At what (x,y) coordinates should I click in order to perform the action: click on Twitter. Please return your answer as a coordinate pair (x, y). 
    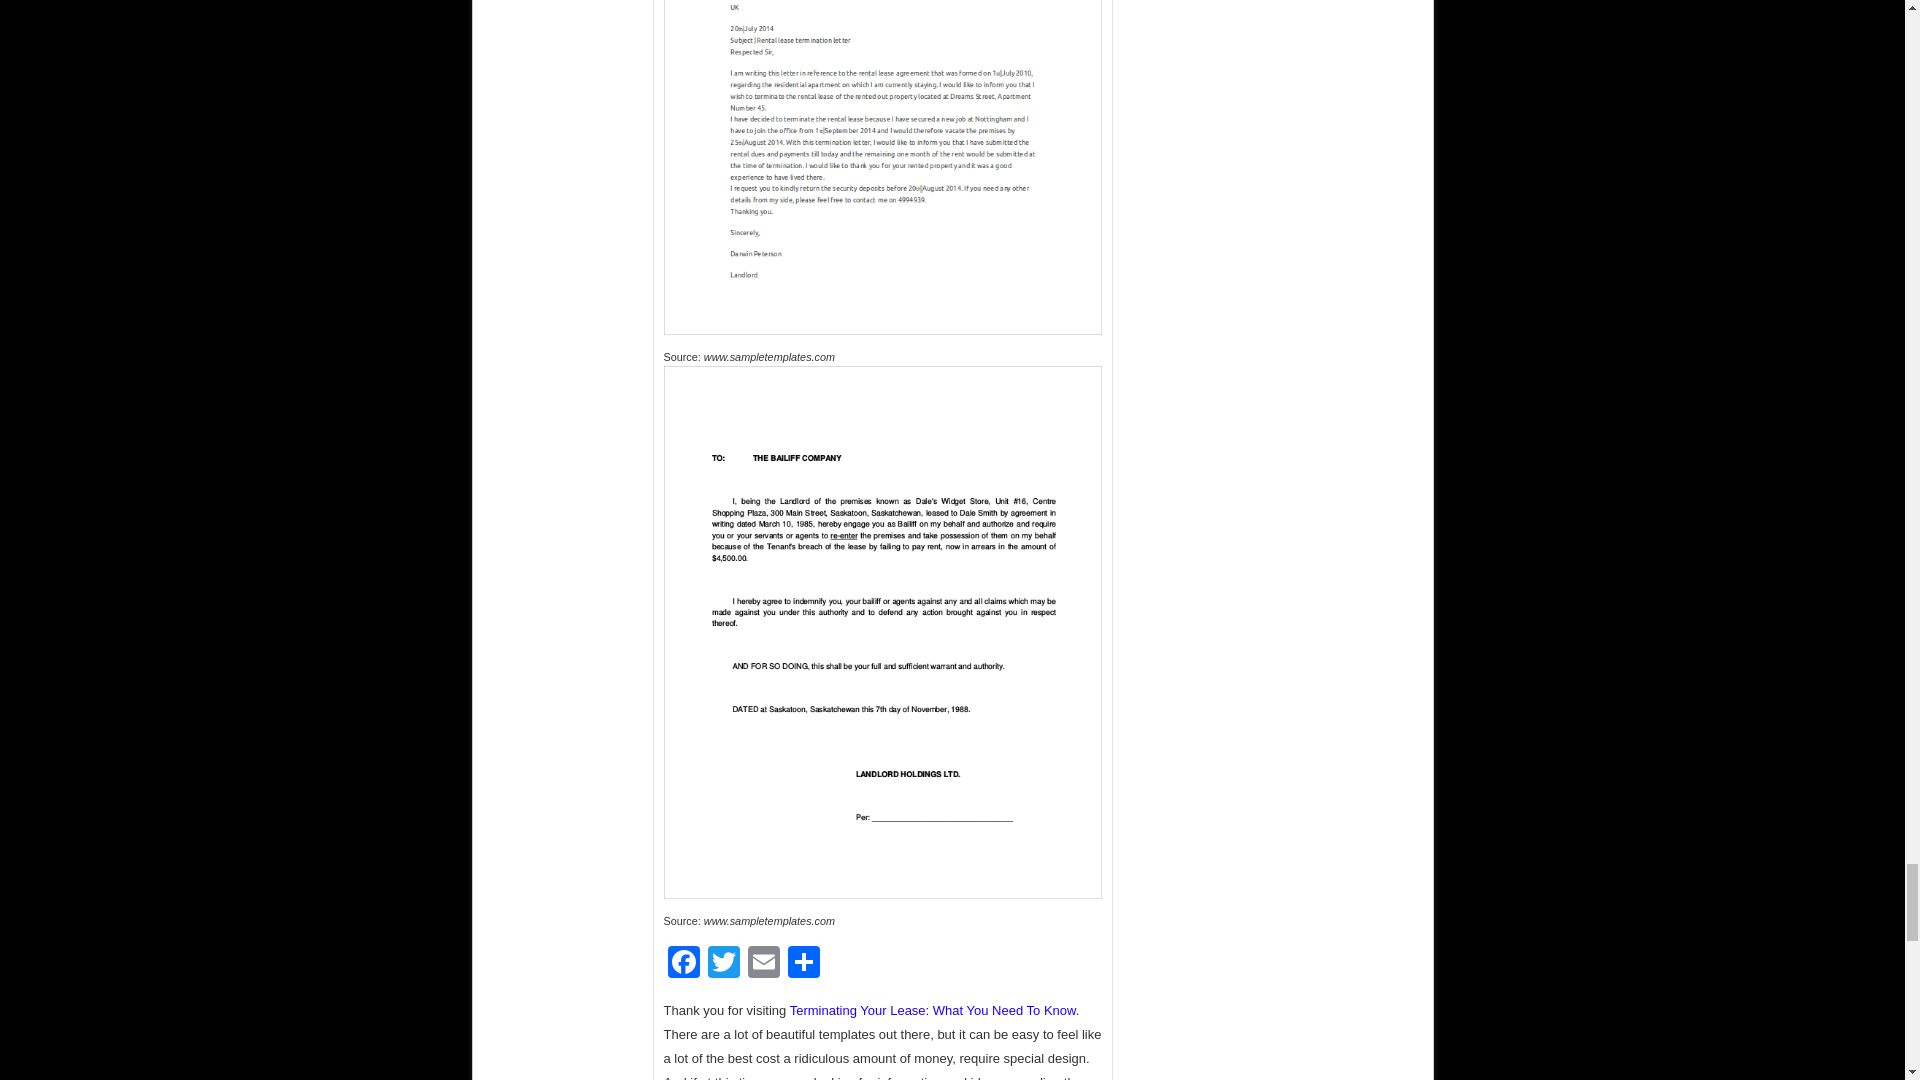
    Looking at the image, I should click on (724, 964).